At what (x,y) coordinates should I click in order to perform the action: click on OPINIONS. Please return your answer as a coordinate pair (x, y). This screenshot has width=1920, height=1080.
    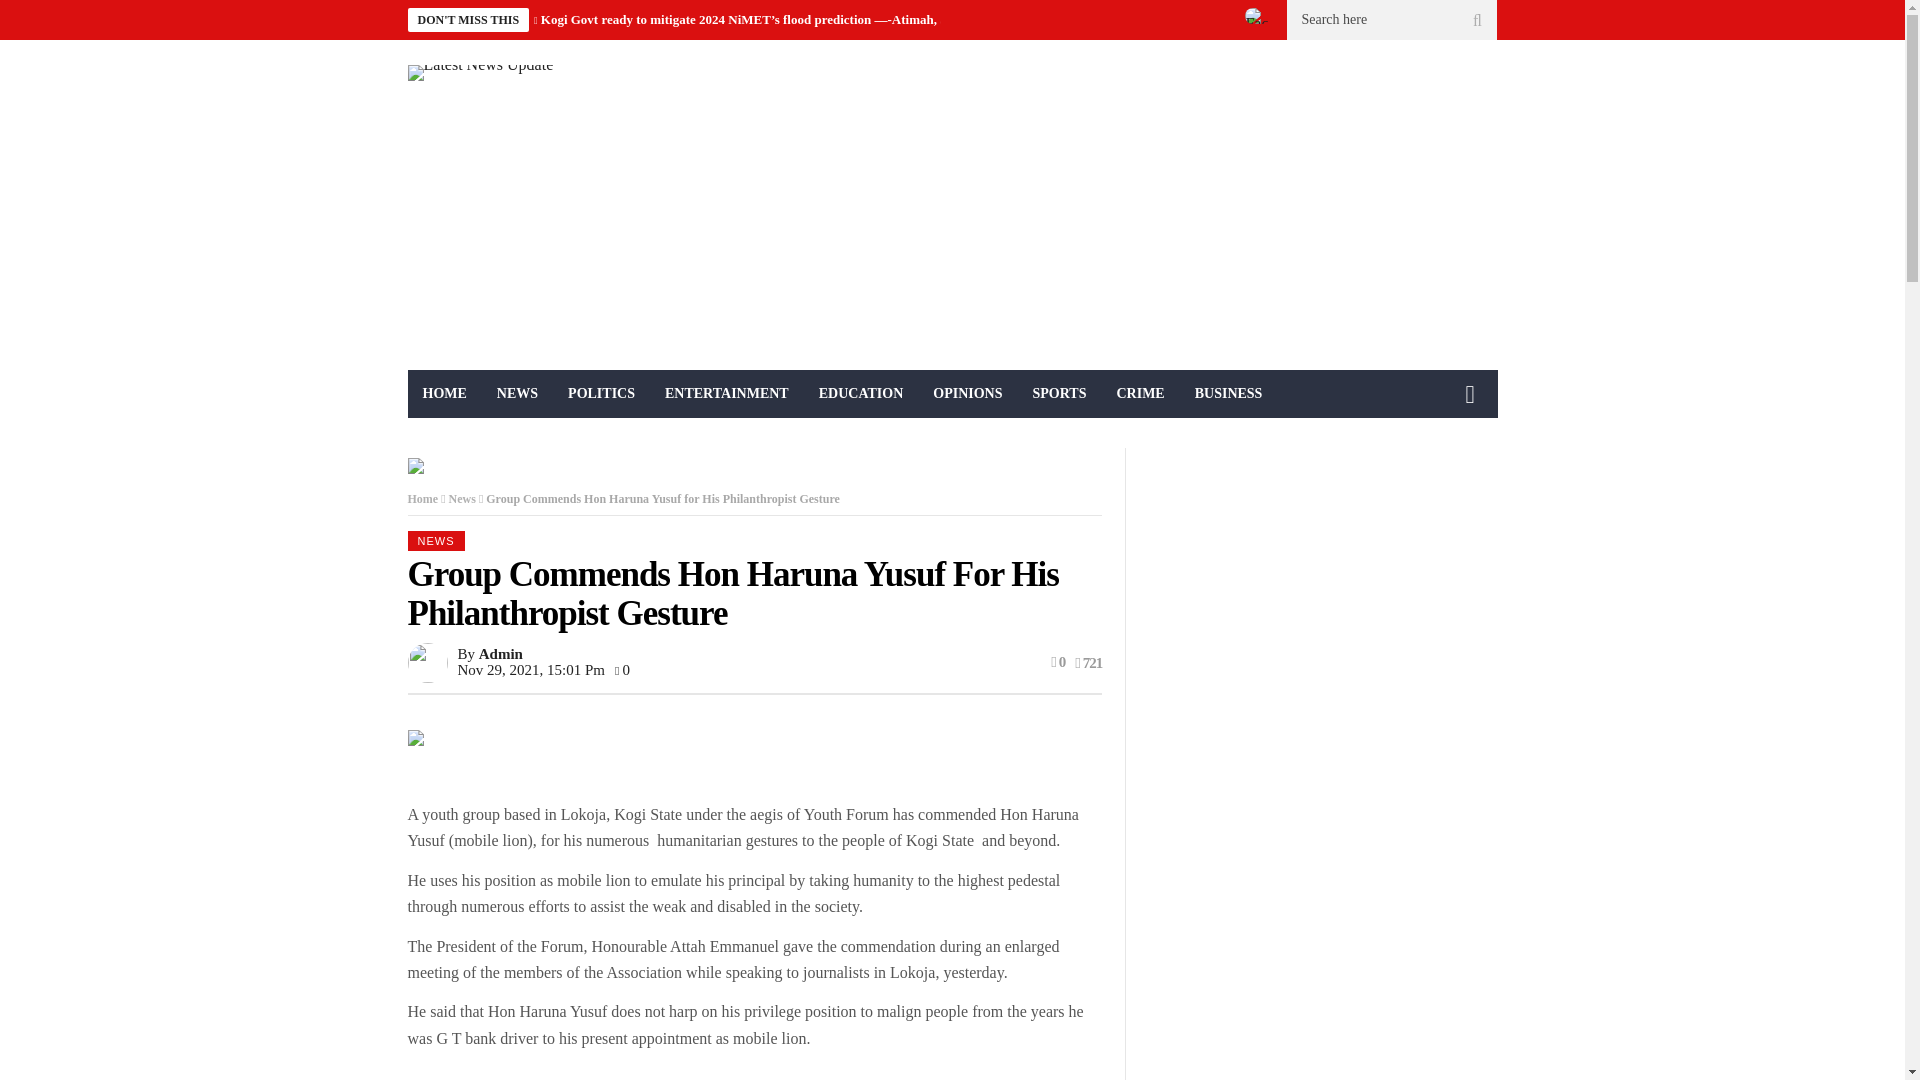
    Looking at the image, I should click on (967, 394).